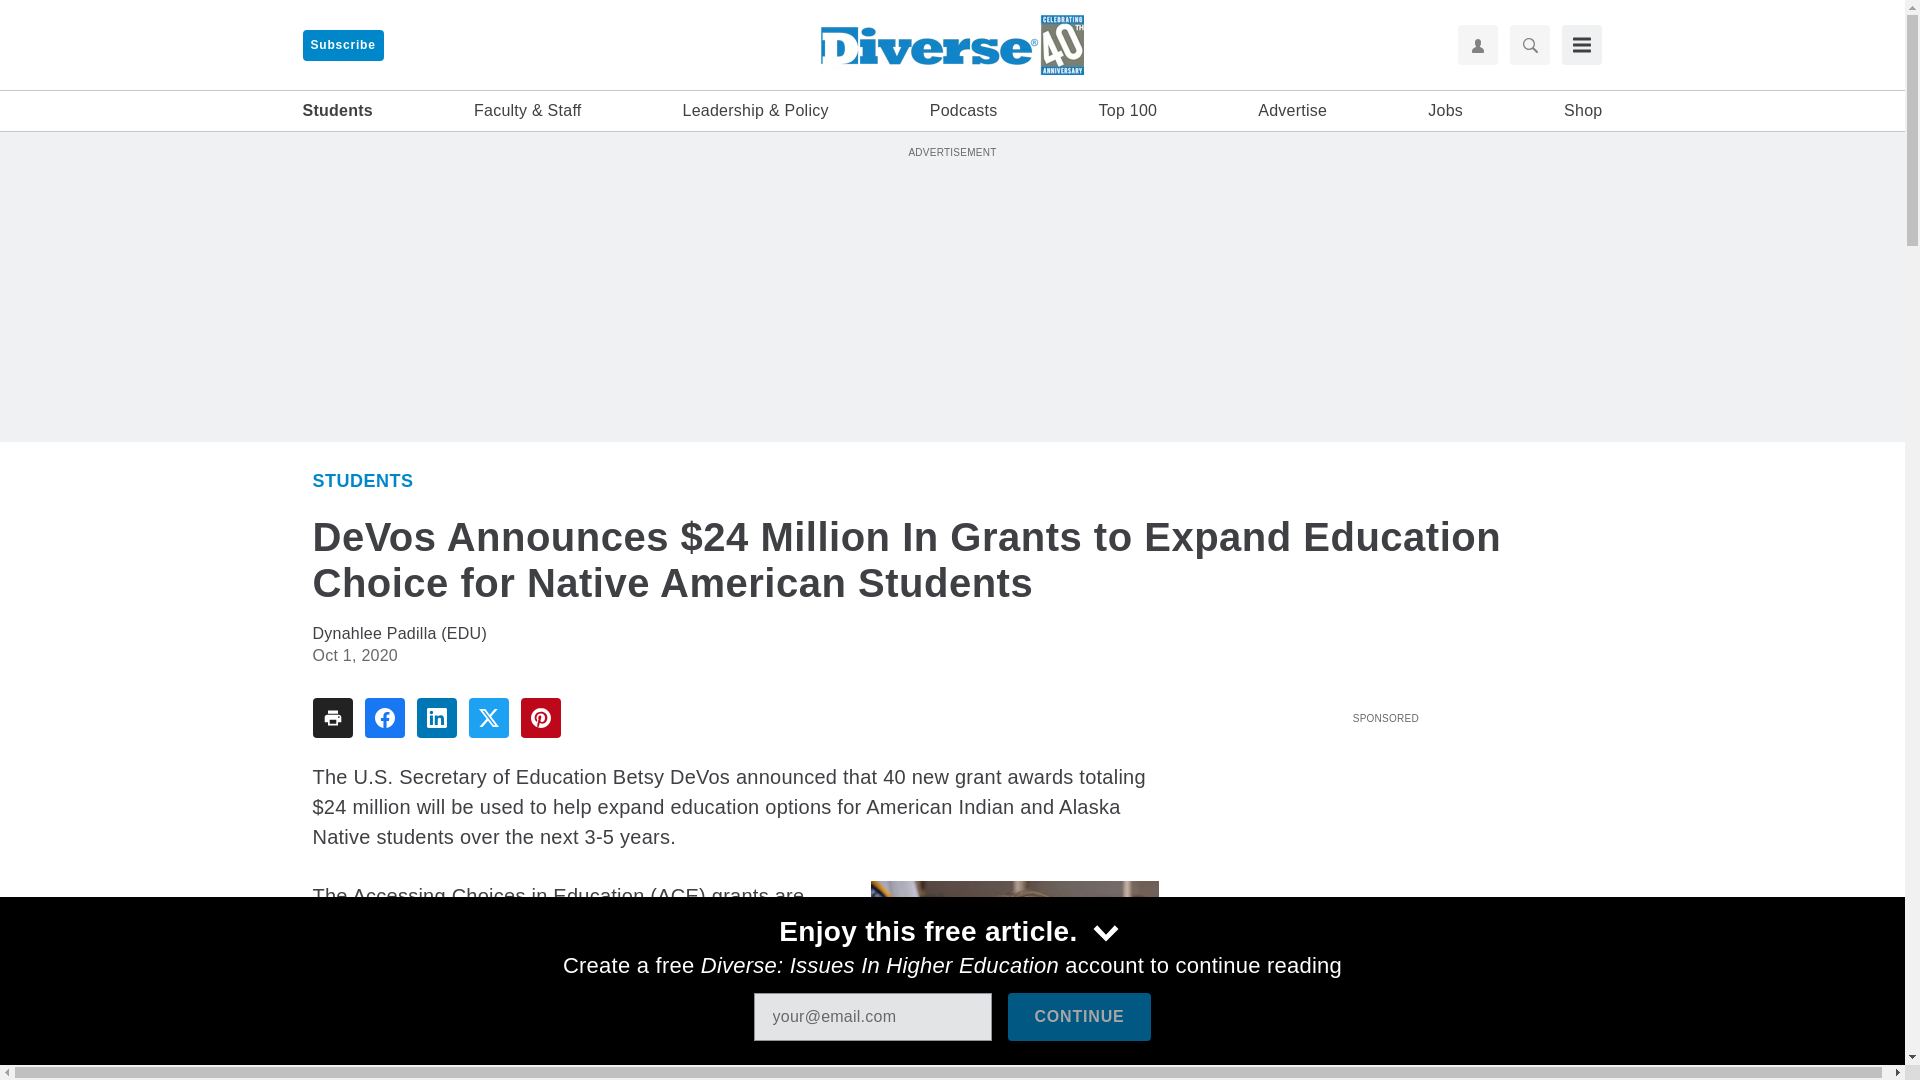  What do you see at coordinates (331, 717) in the screenshot?
I see `Share To print` at bounding box center [331, 717].